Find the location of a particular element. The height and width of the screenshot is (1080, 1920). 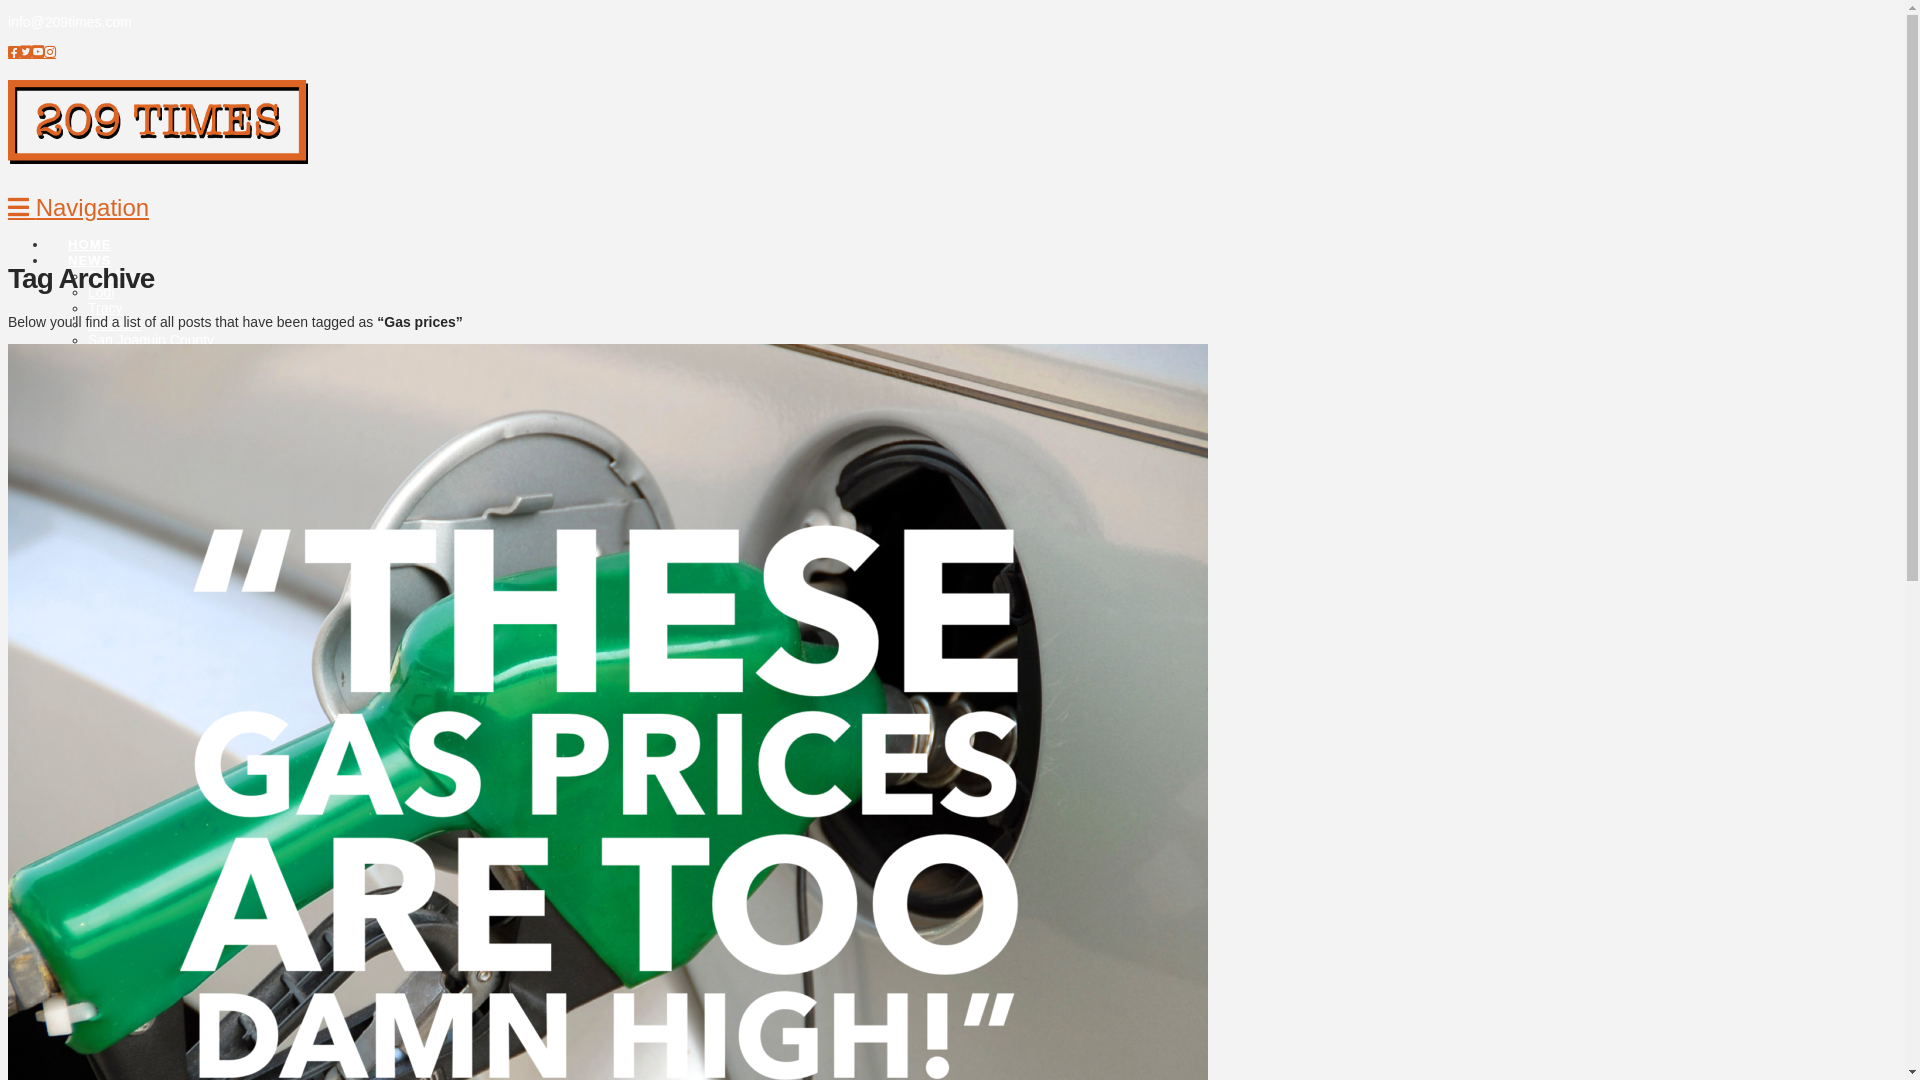

Twitter is located at coordinates (26, 52).